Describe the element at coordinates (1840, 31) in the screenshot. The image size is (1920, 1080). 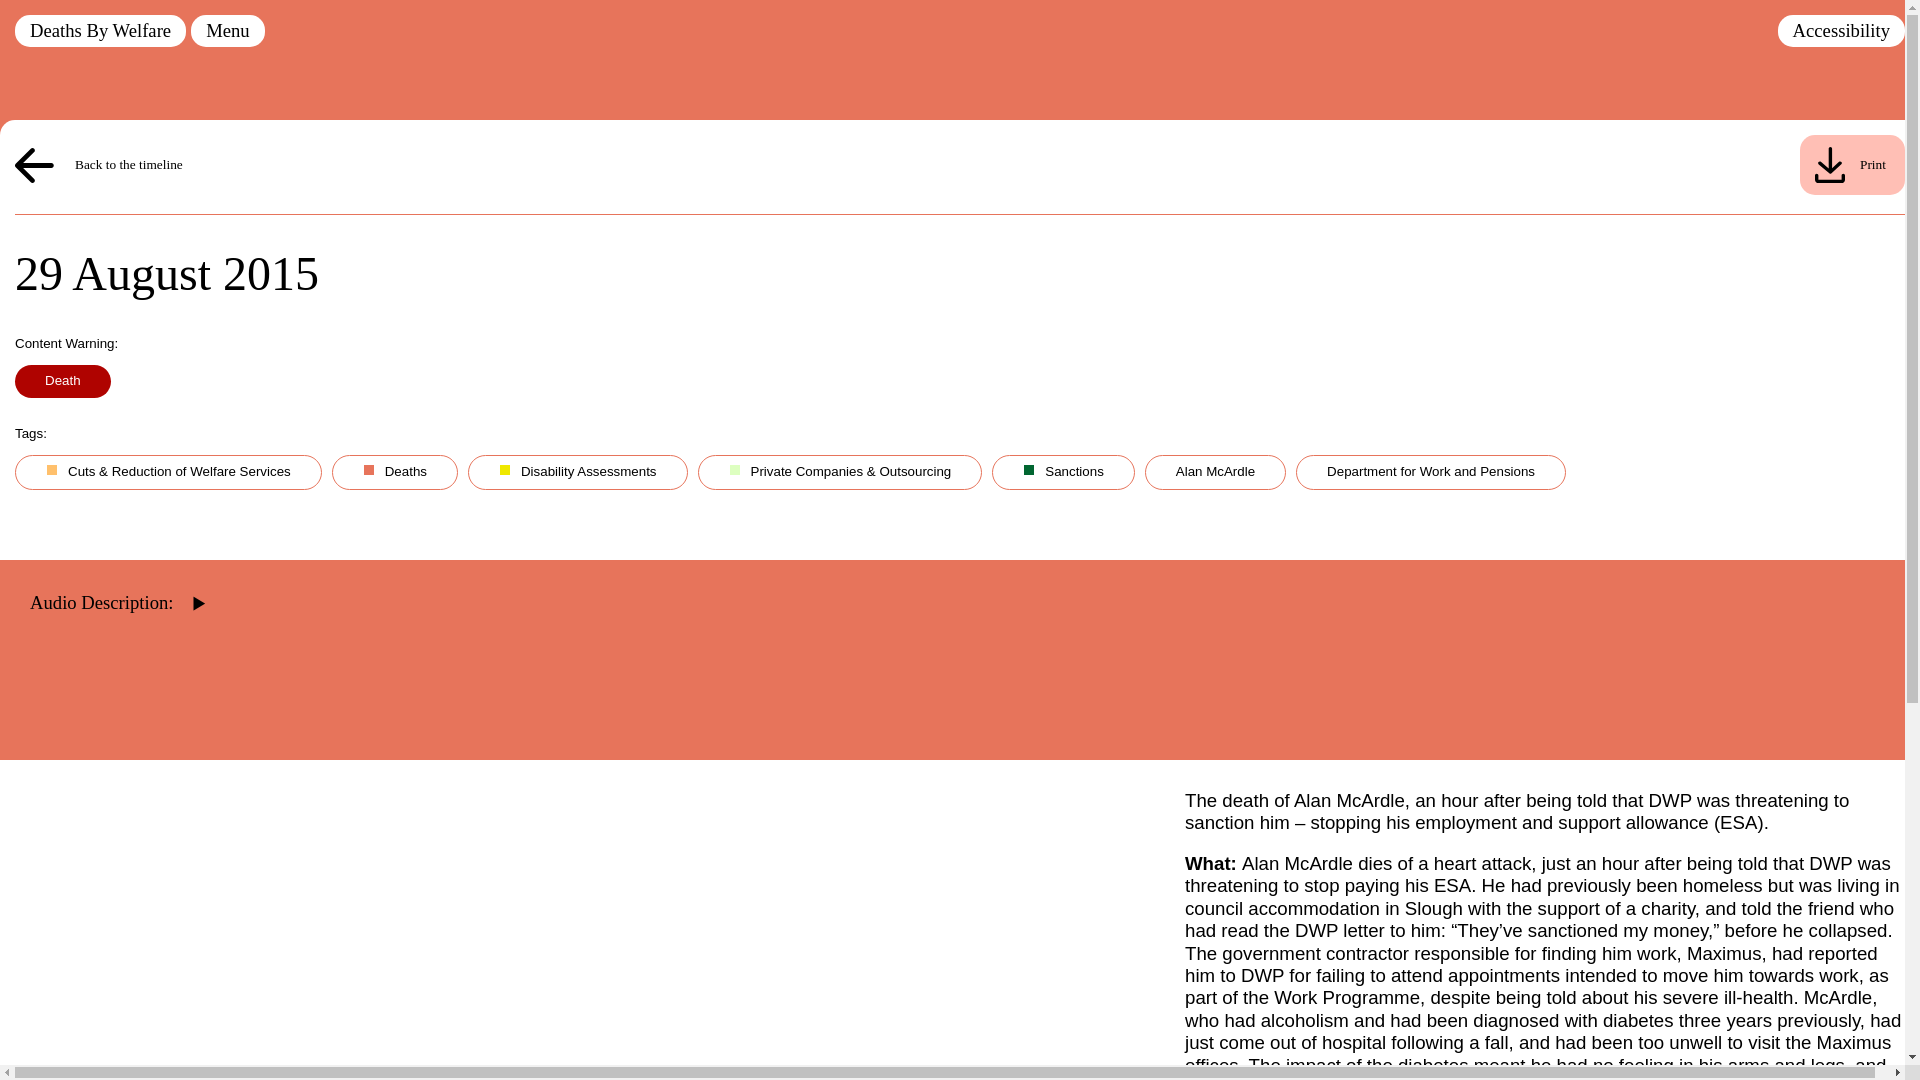
I see `Accessibility` at that location.